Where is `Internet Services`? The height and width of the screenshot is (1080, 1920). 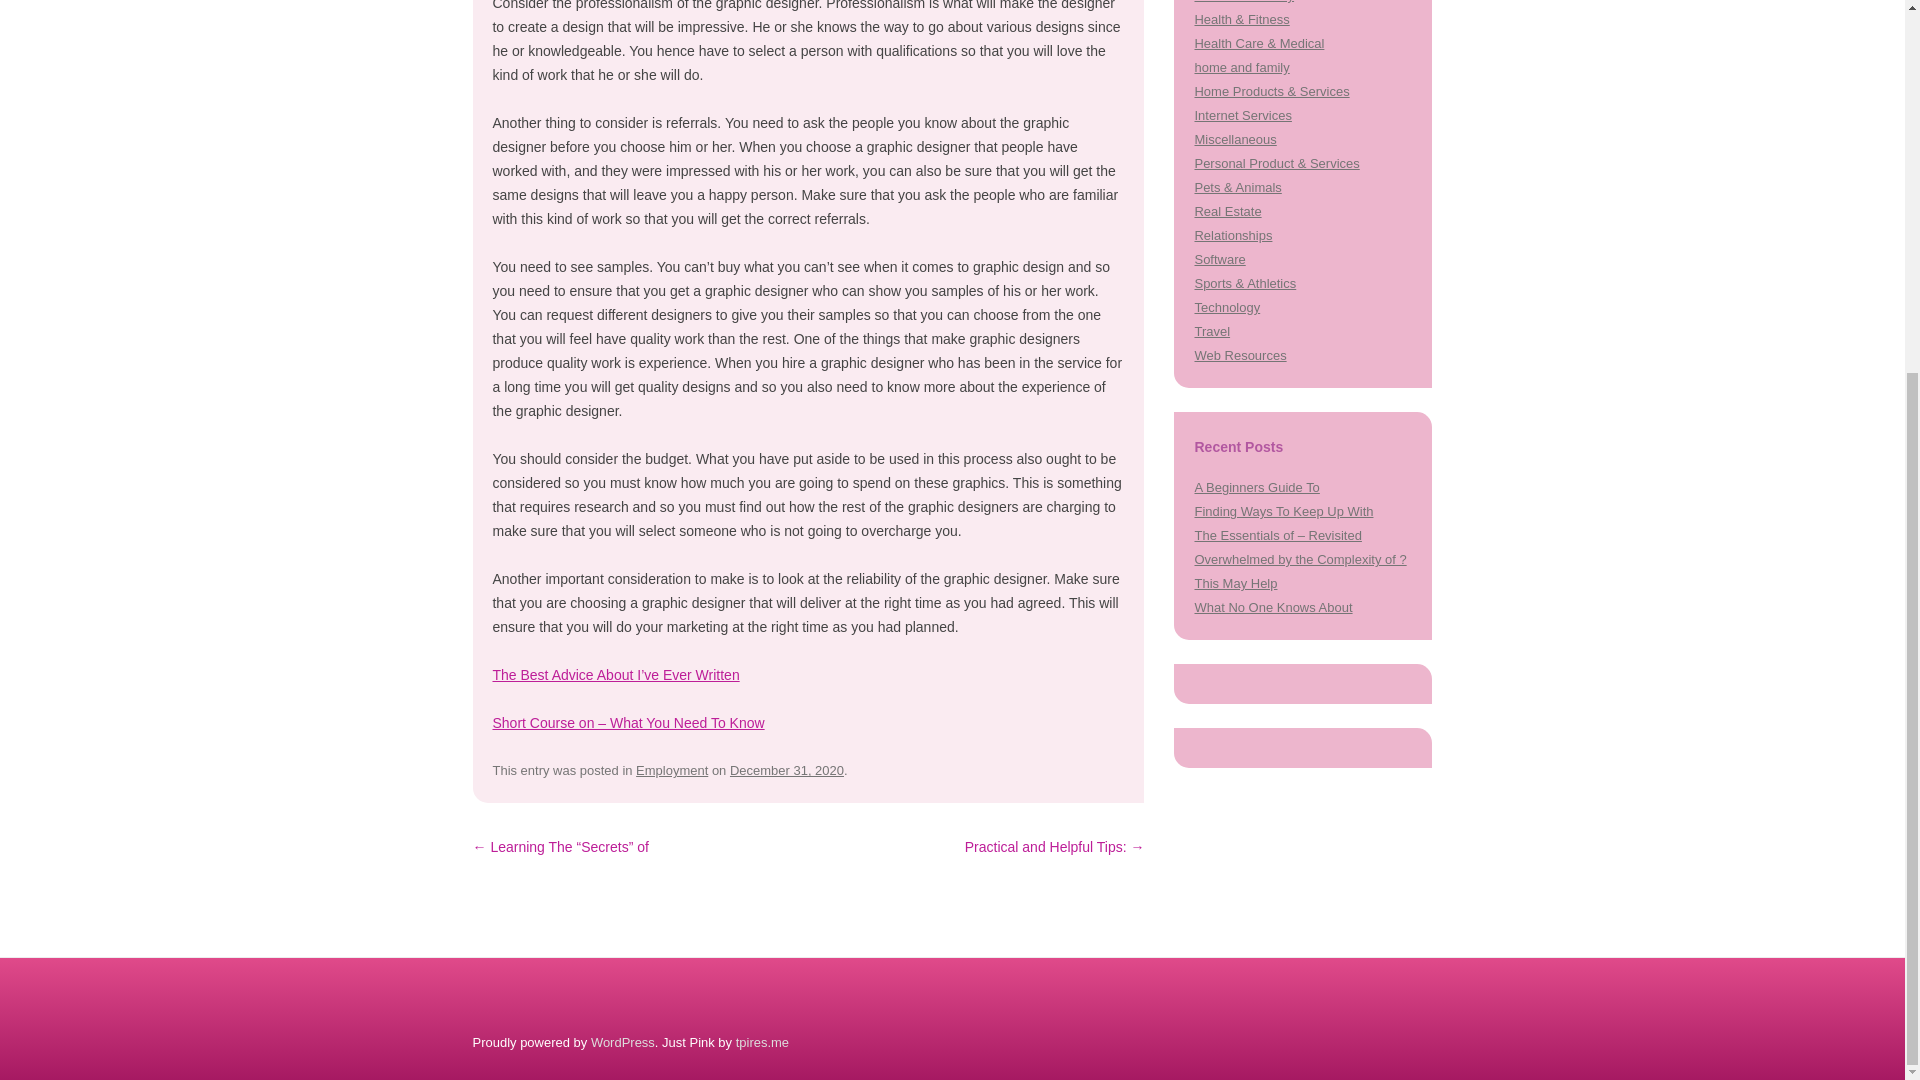
Internet Services is located at coordinates (1242, 116).